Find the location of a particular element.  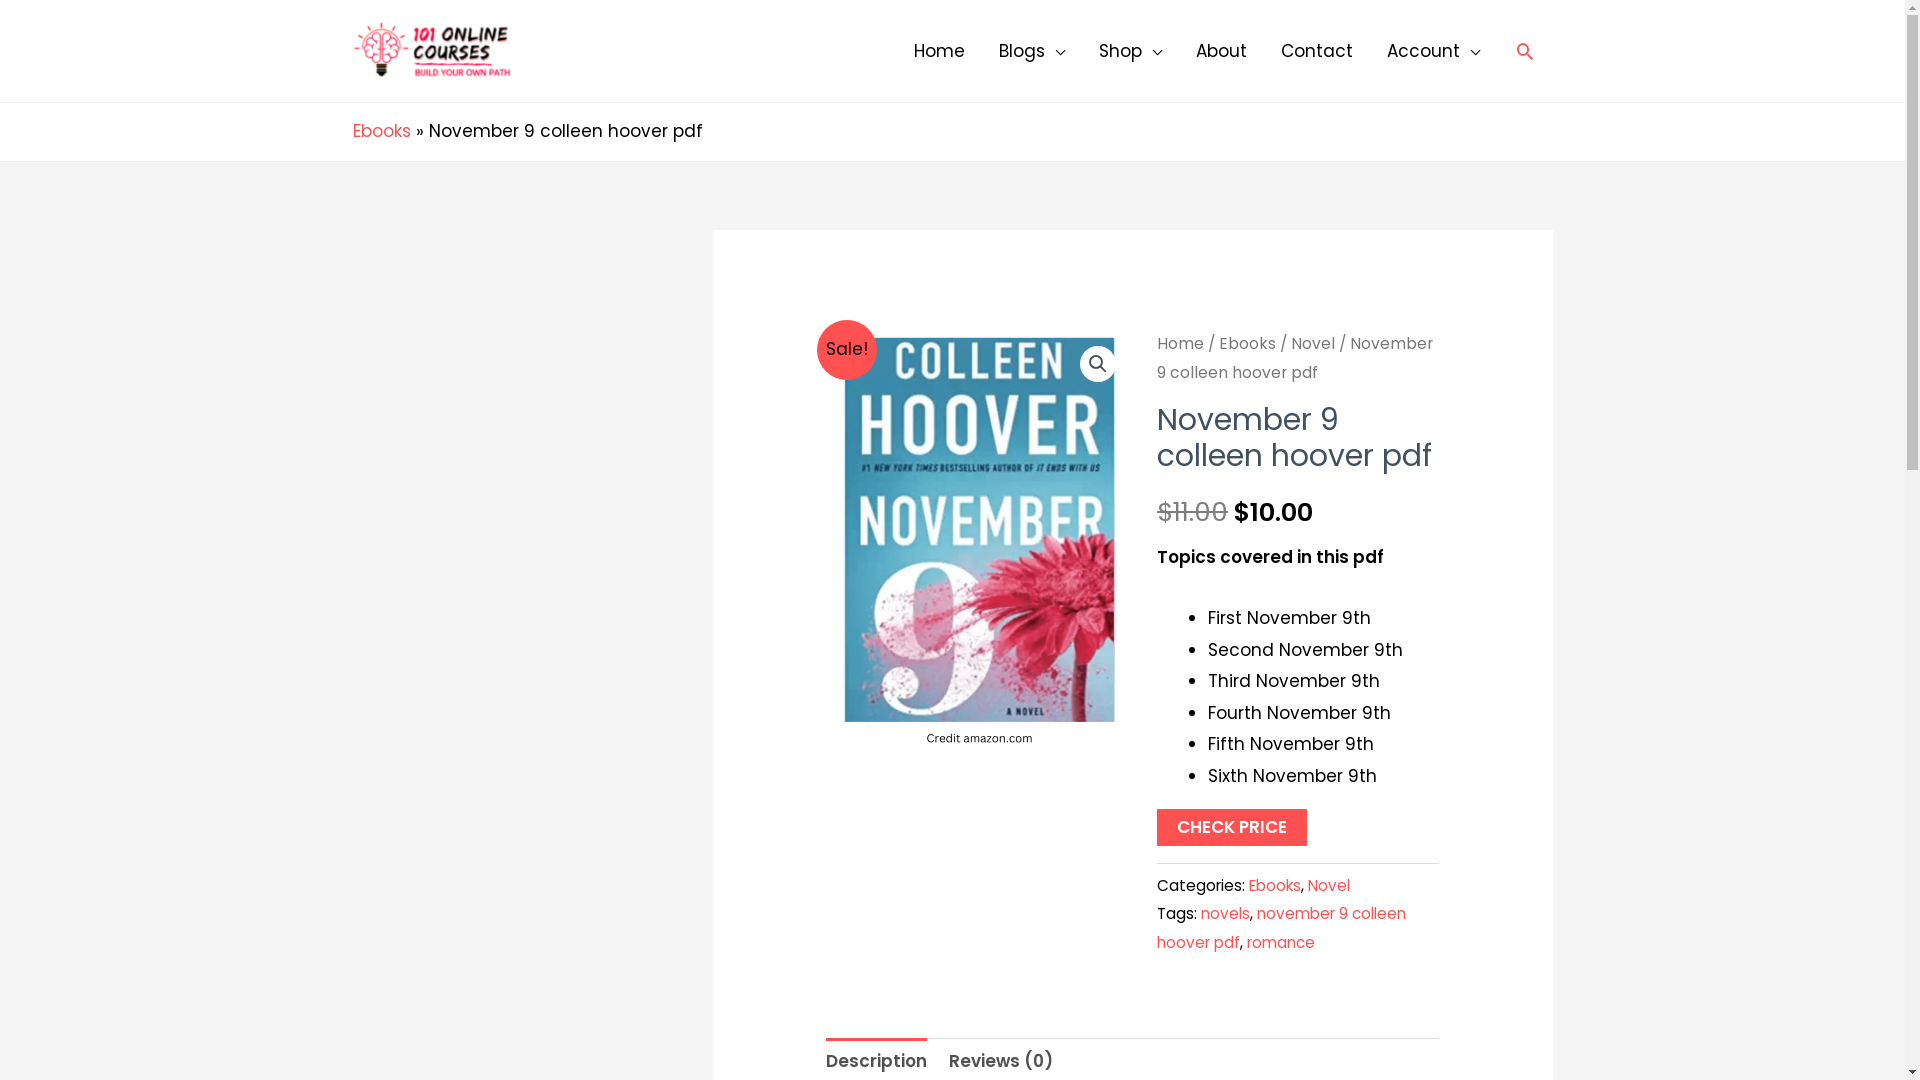

Home is located at coordinates (1180, 344).